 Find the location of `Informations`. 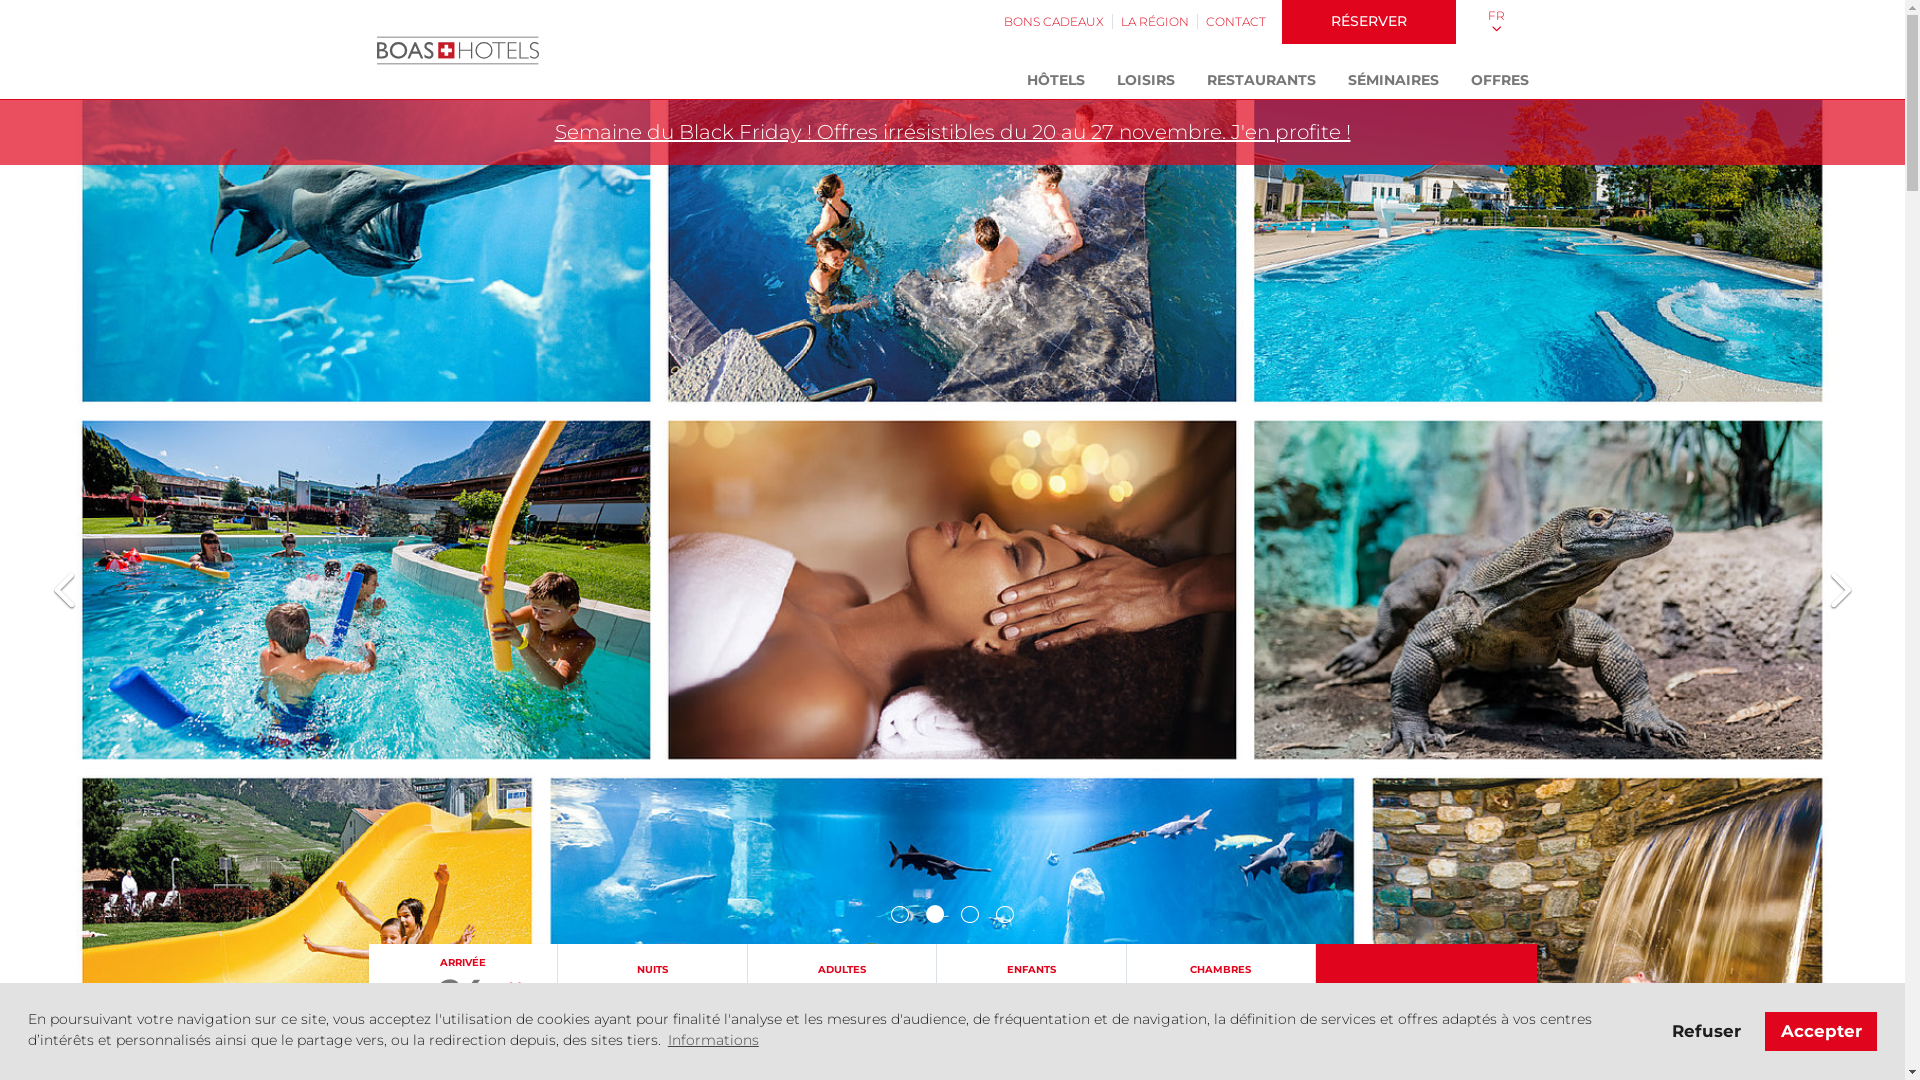

Informations is located at coordinates (714, 1040).